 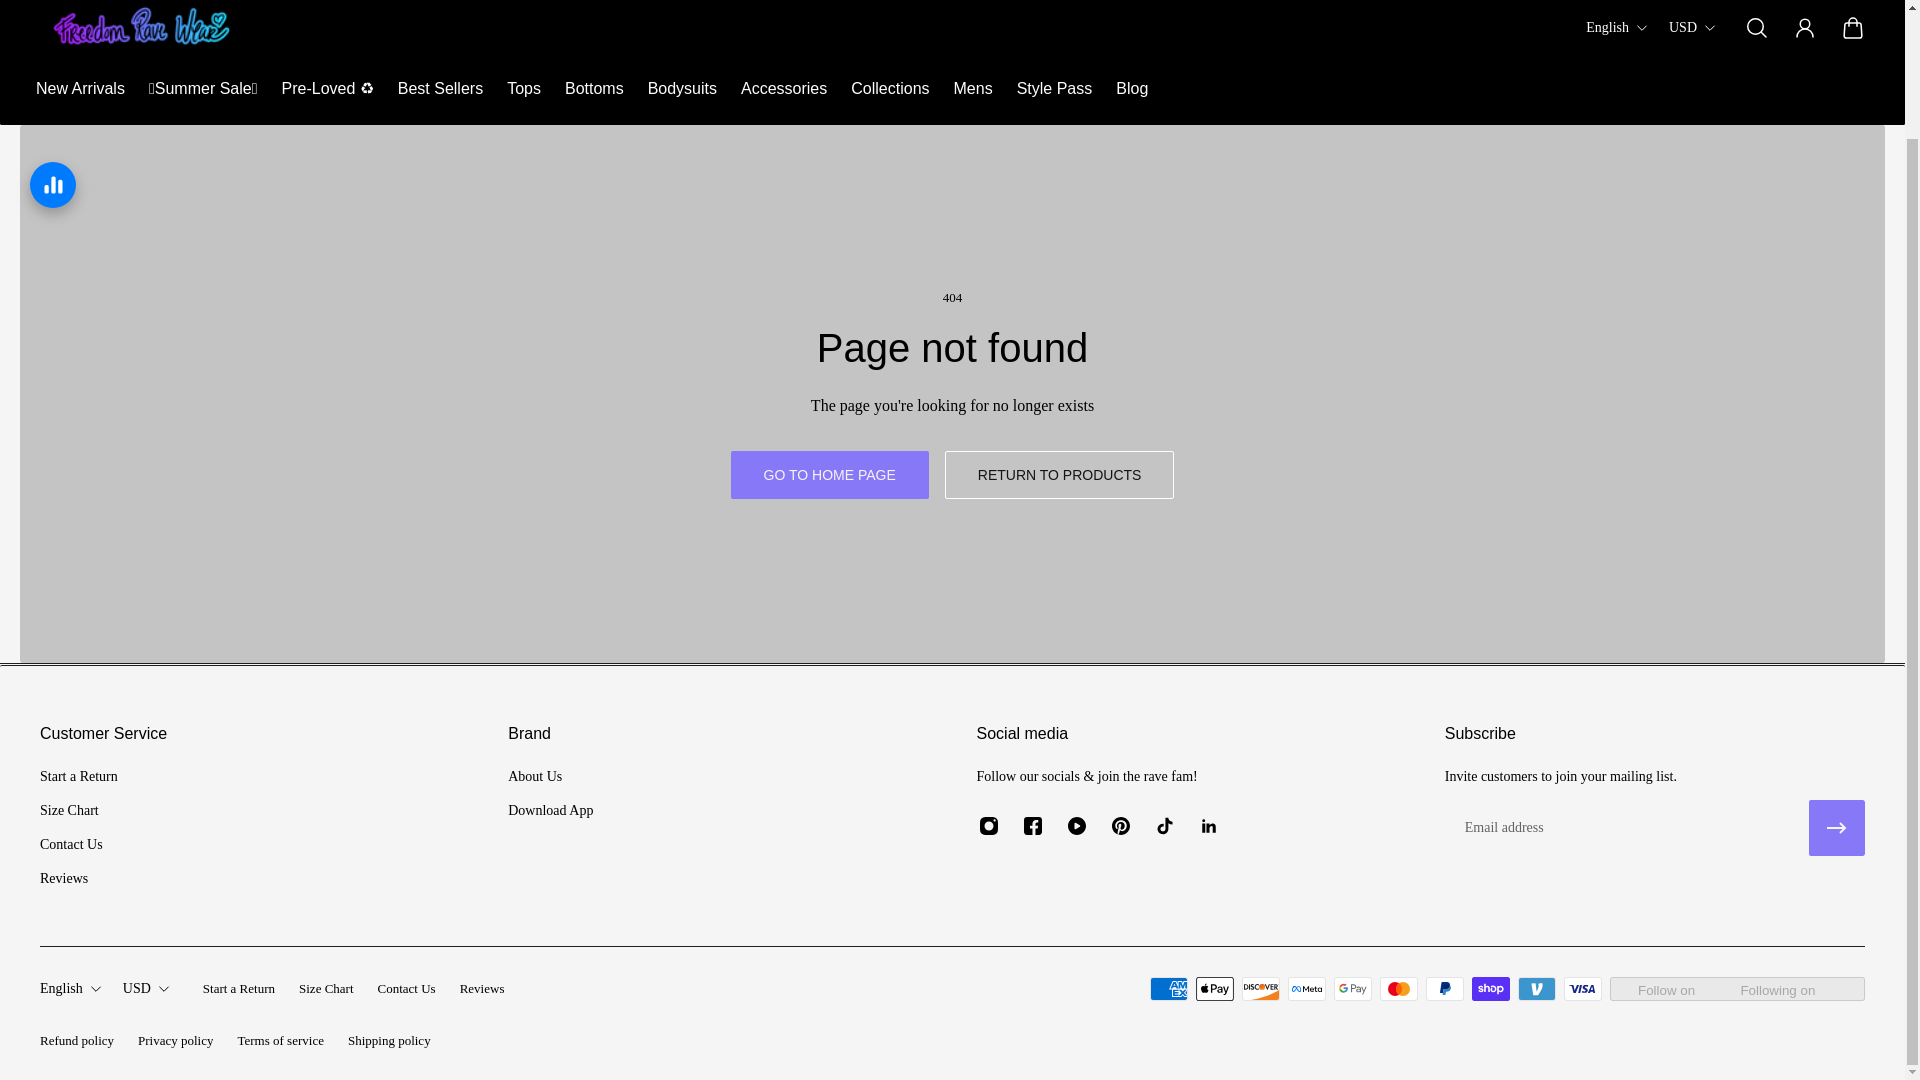 What do you see at coordinates (238, 990) in the screenshot?
I see `Start a Return` at bounding box center [238, 990].